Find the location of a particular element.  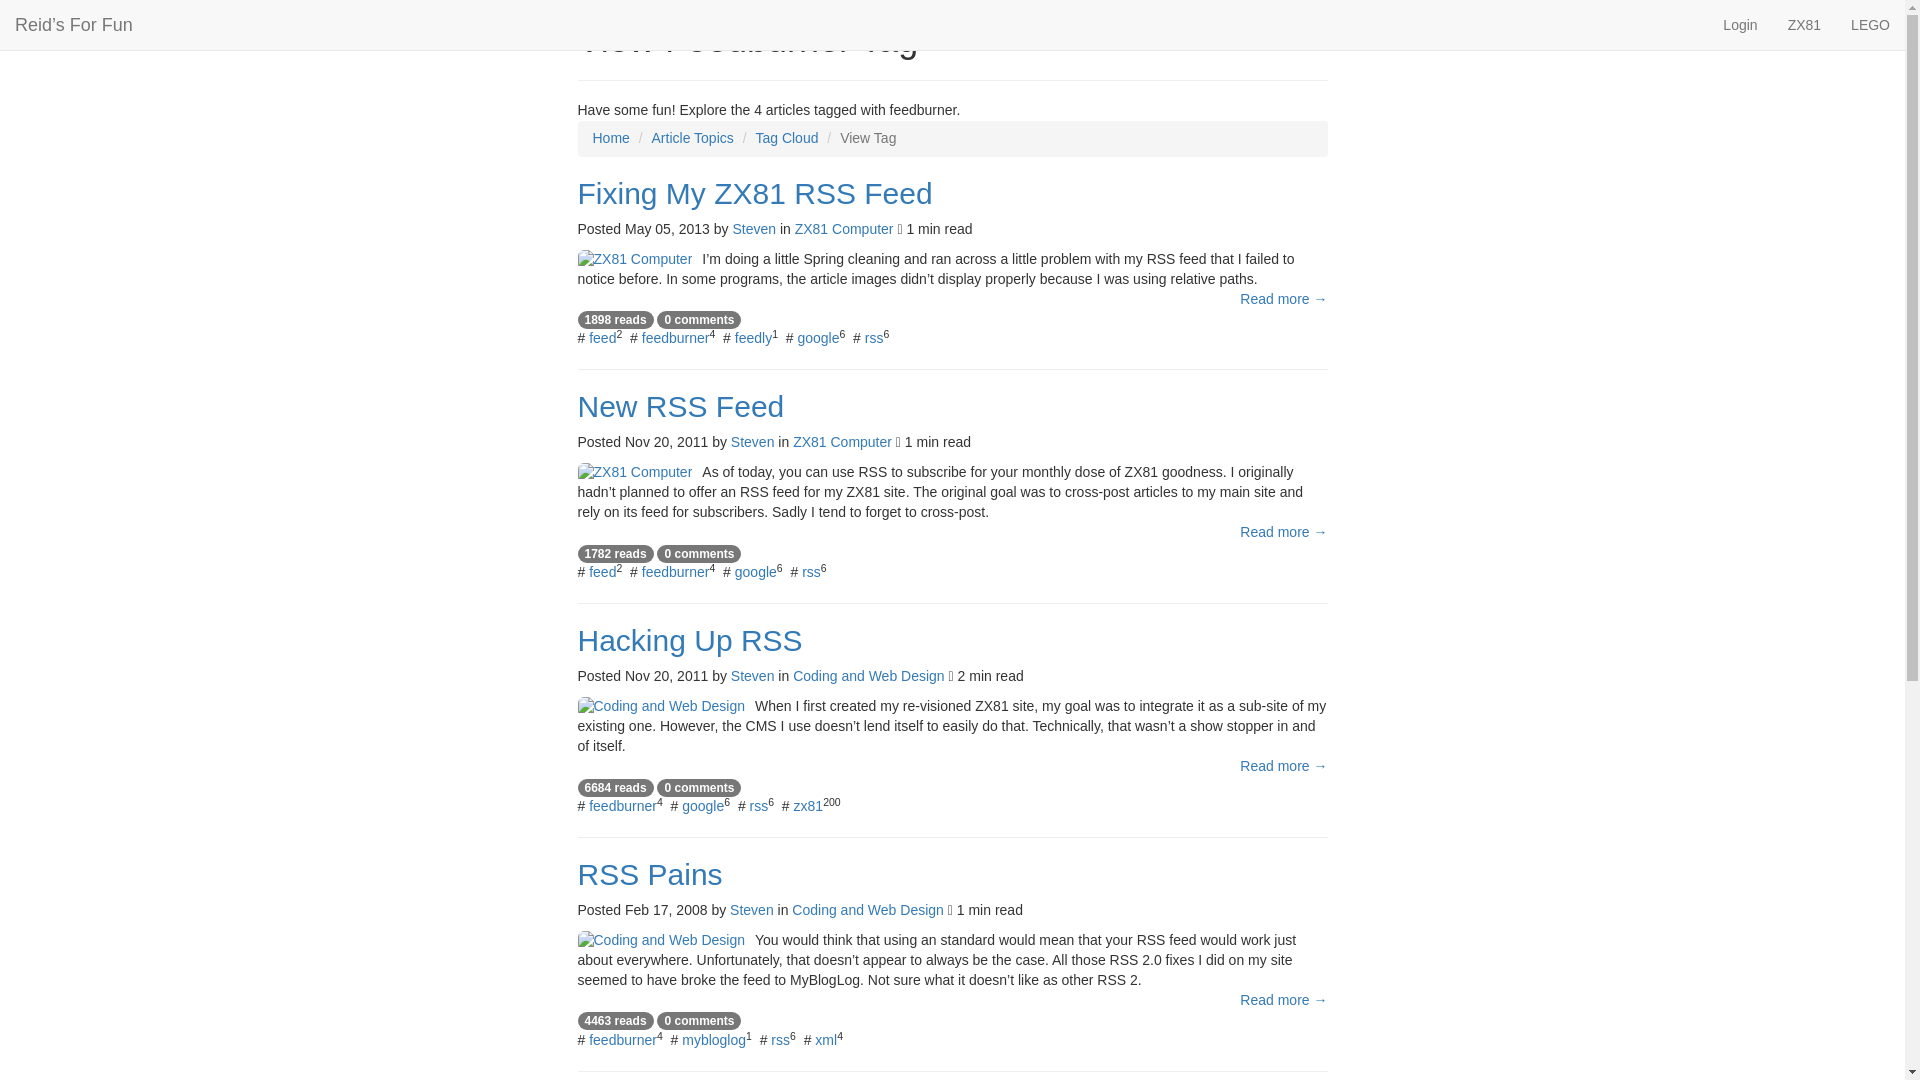

ZX81 Computer is located at coordinates (842, 442).